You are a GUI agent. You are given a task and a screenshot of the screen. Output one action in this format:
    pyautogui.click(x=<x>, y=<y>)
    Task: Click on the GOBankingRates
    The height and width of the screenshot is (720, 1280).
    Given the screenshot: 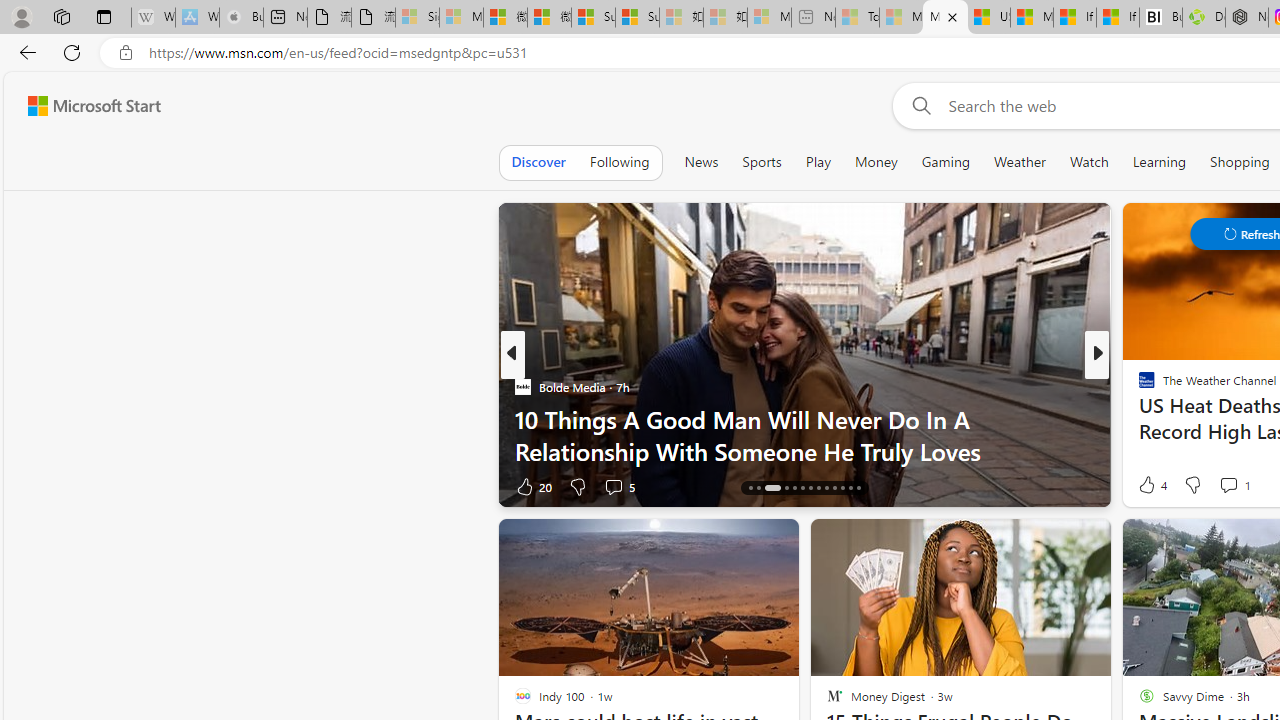 What is the action you would take?
    pyautogui.click(x=1138, y=386)
    